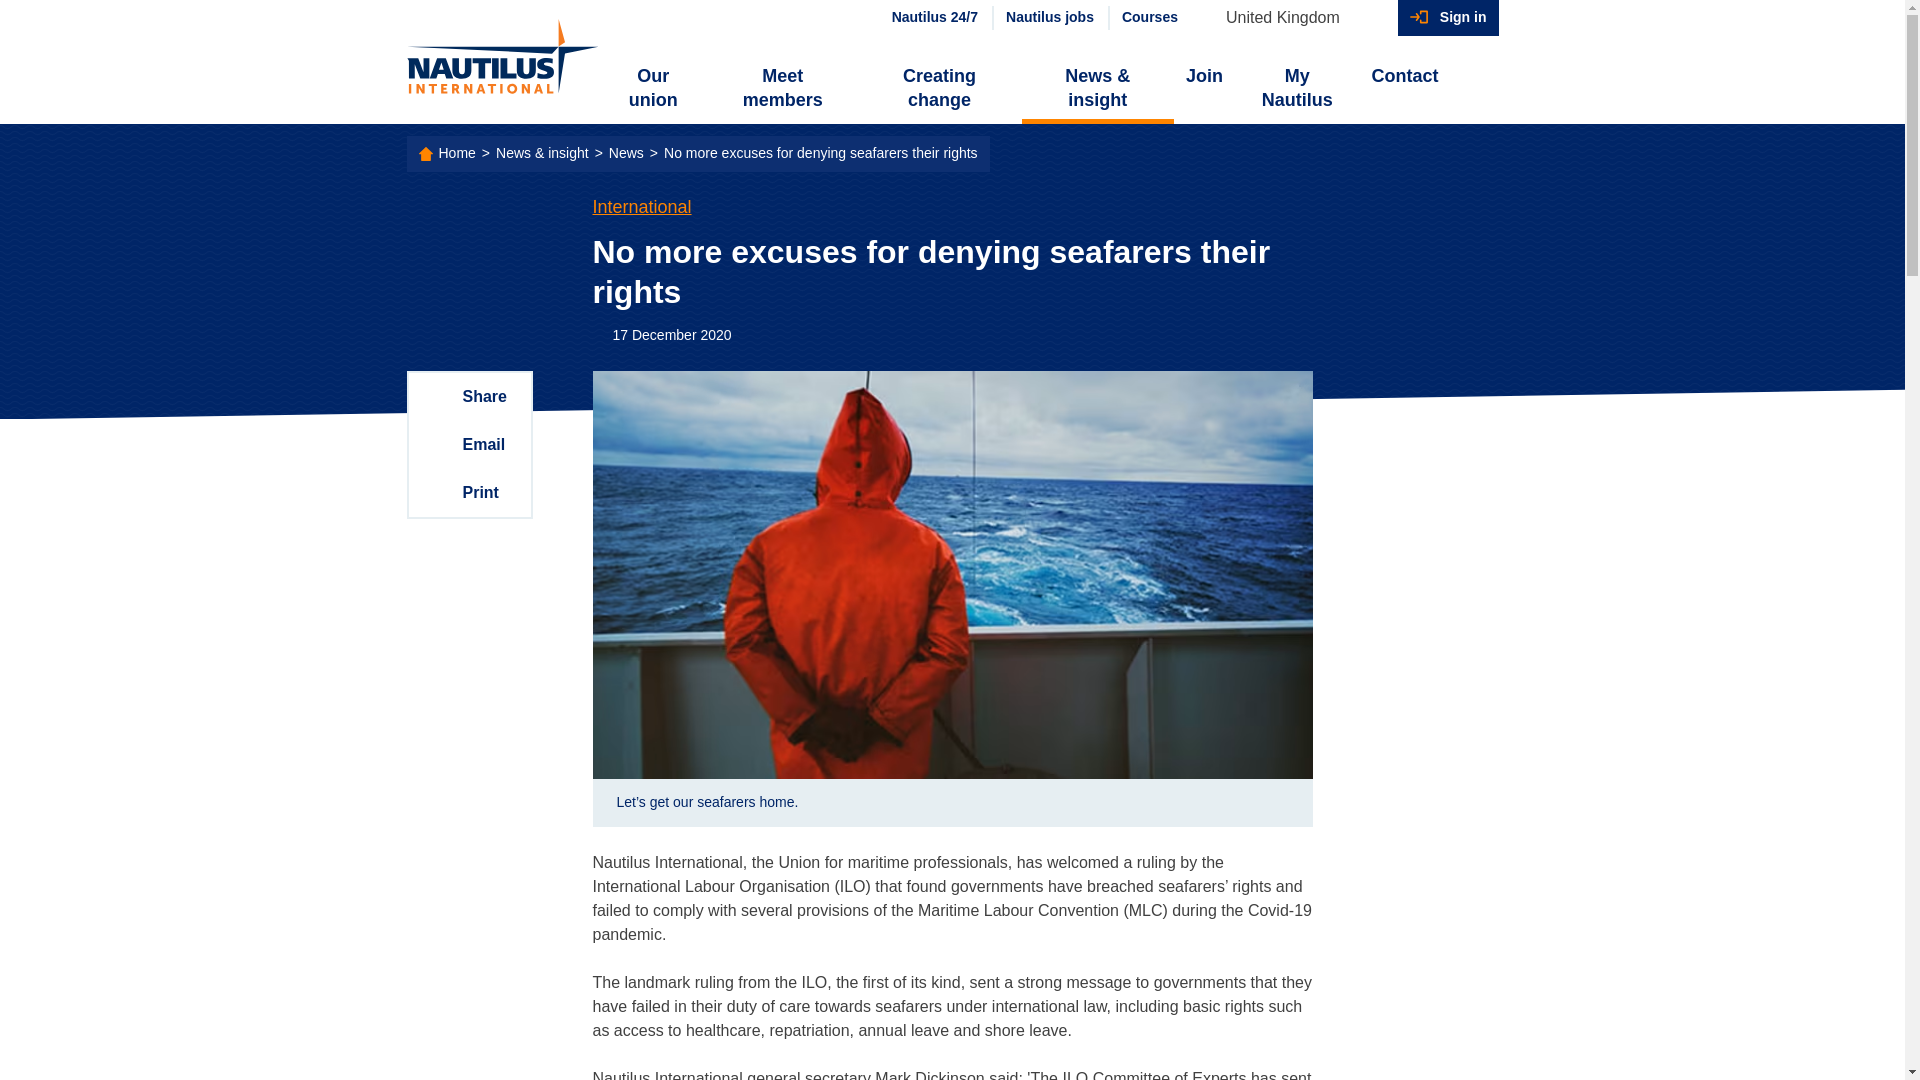  What do you see at coordinates (654, 88) in the screenshot?
I see `Our union` at bounding box center [654, 88].